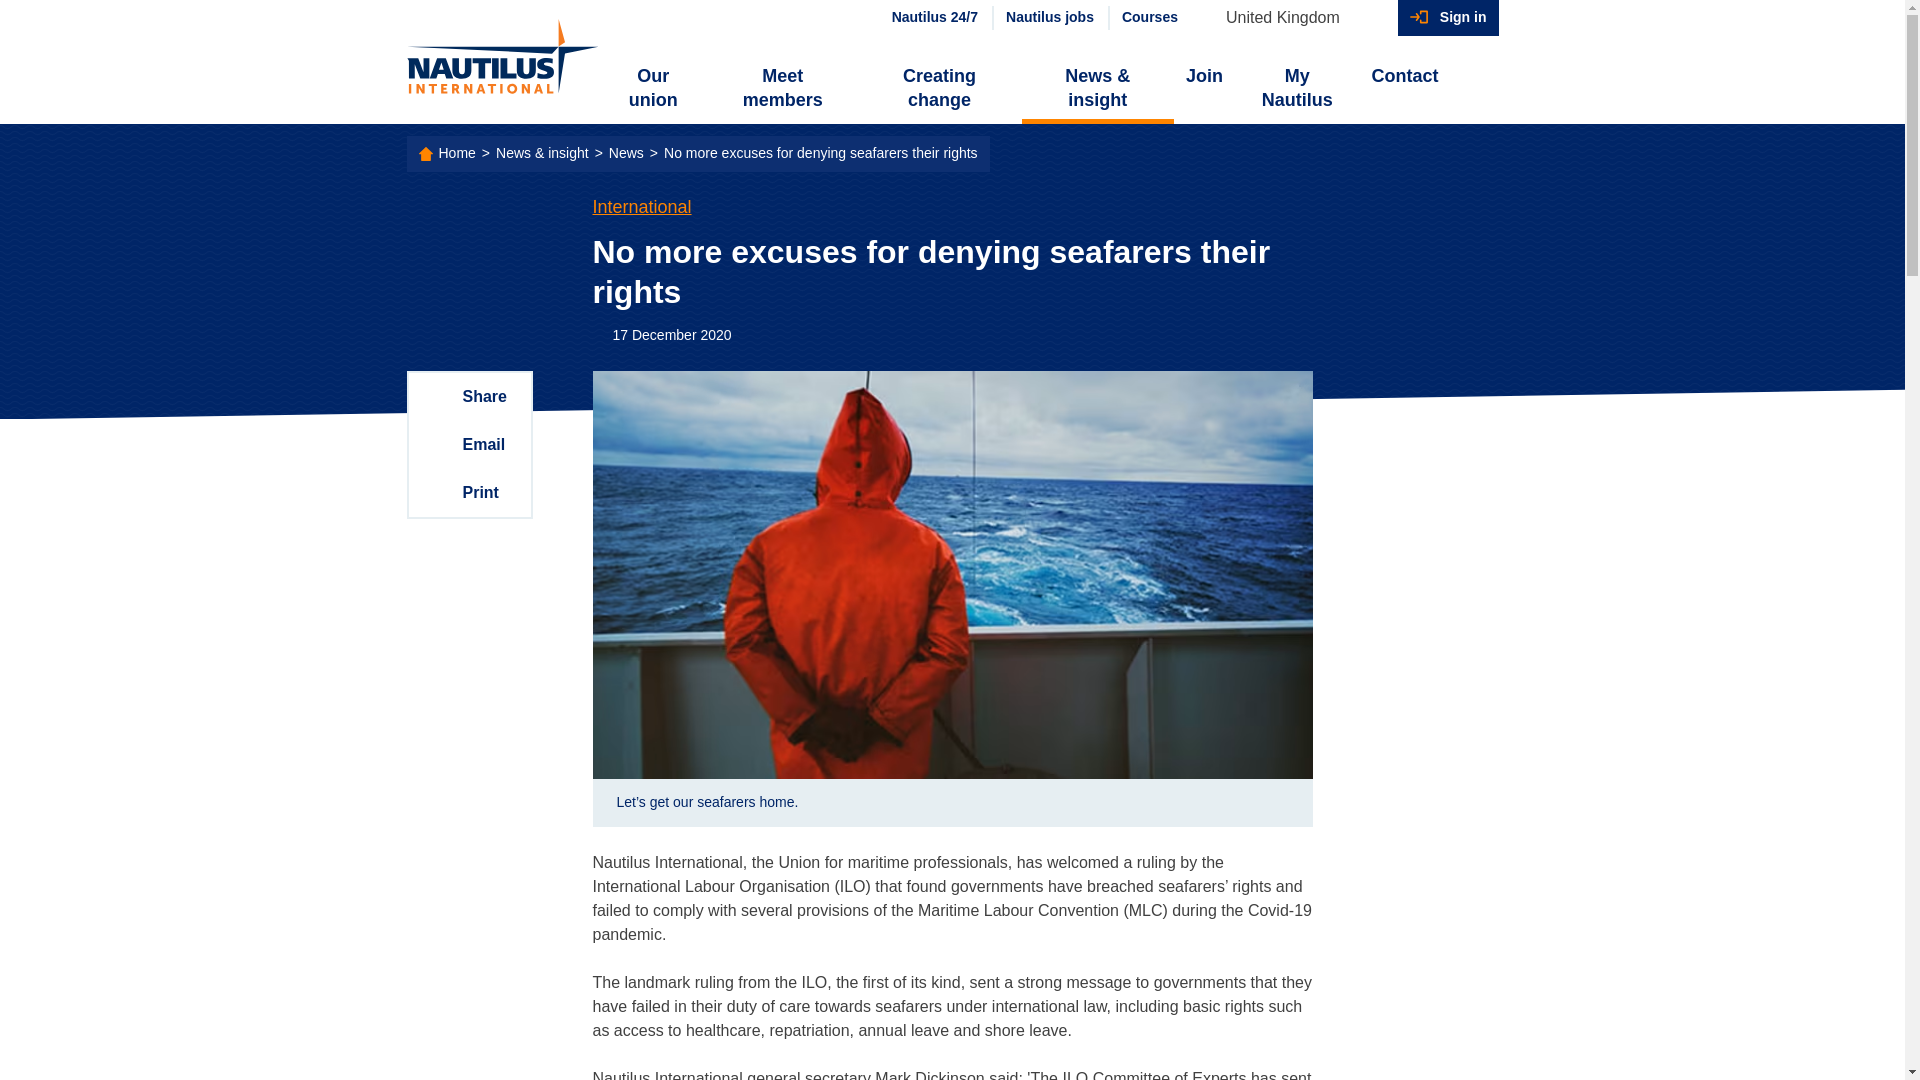  What do you see at coordinates (654, 88) in the screenshot?
I see `Our union` at bounding box center [654, 88].